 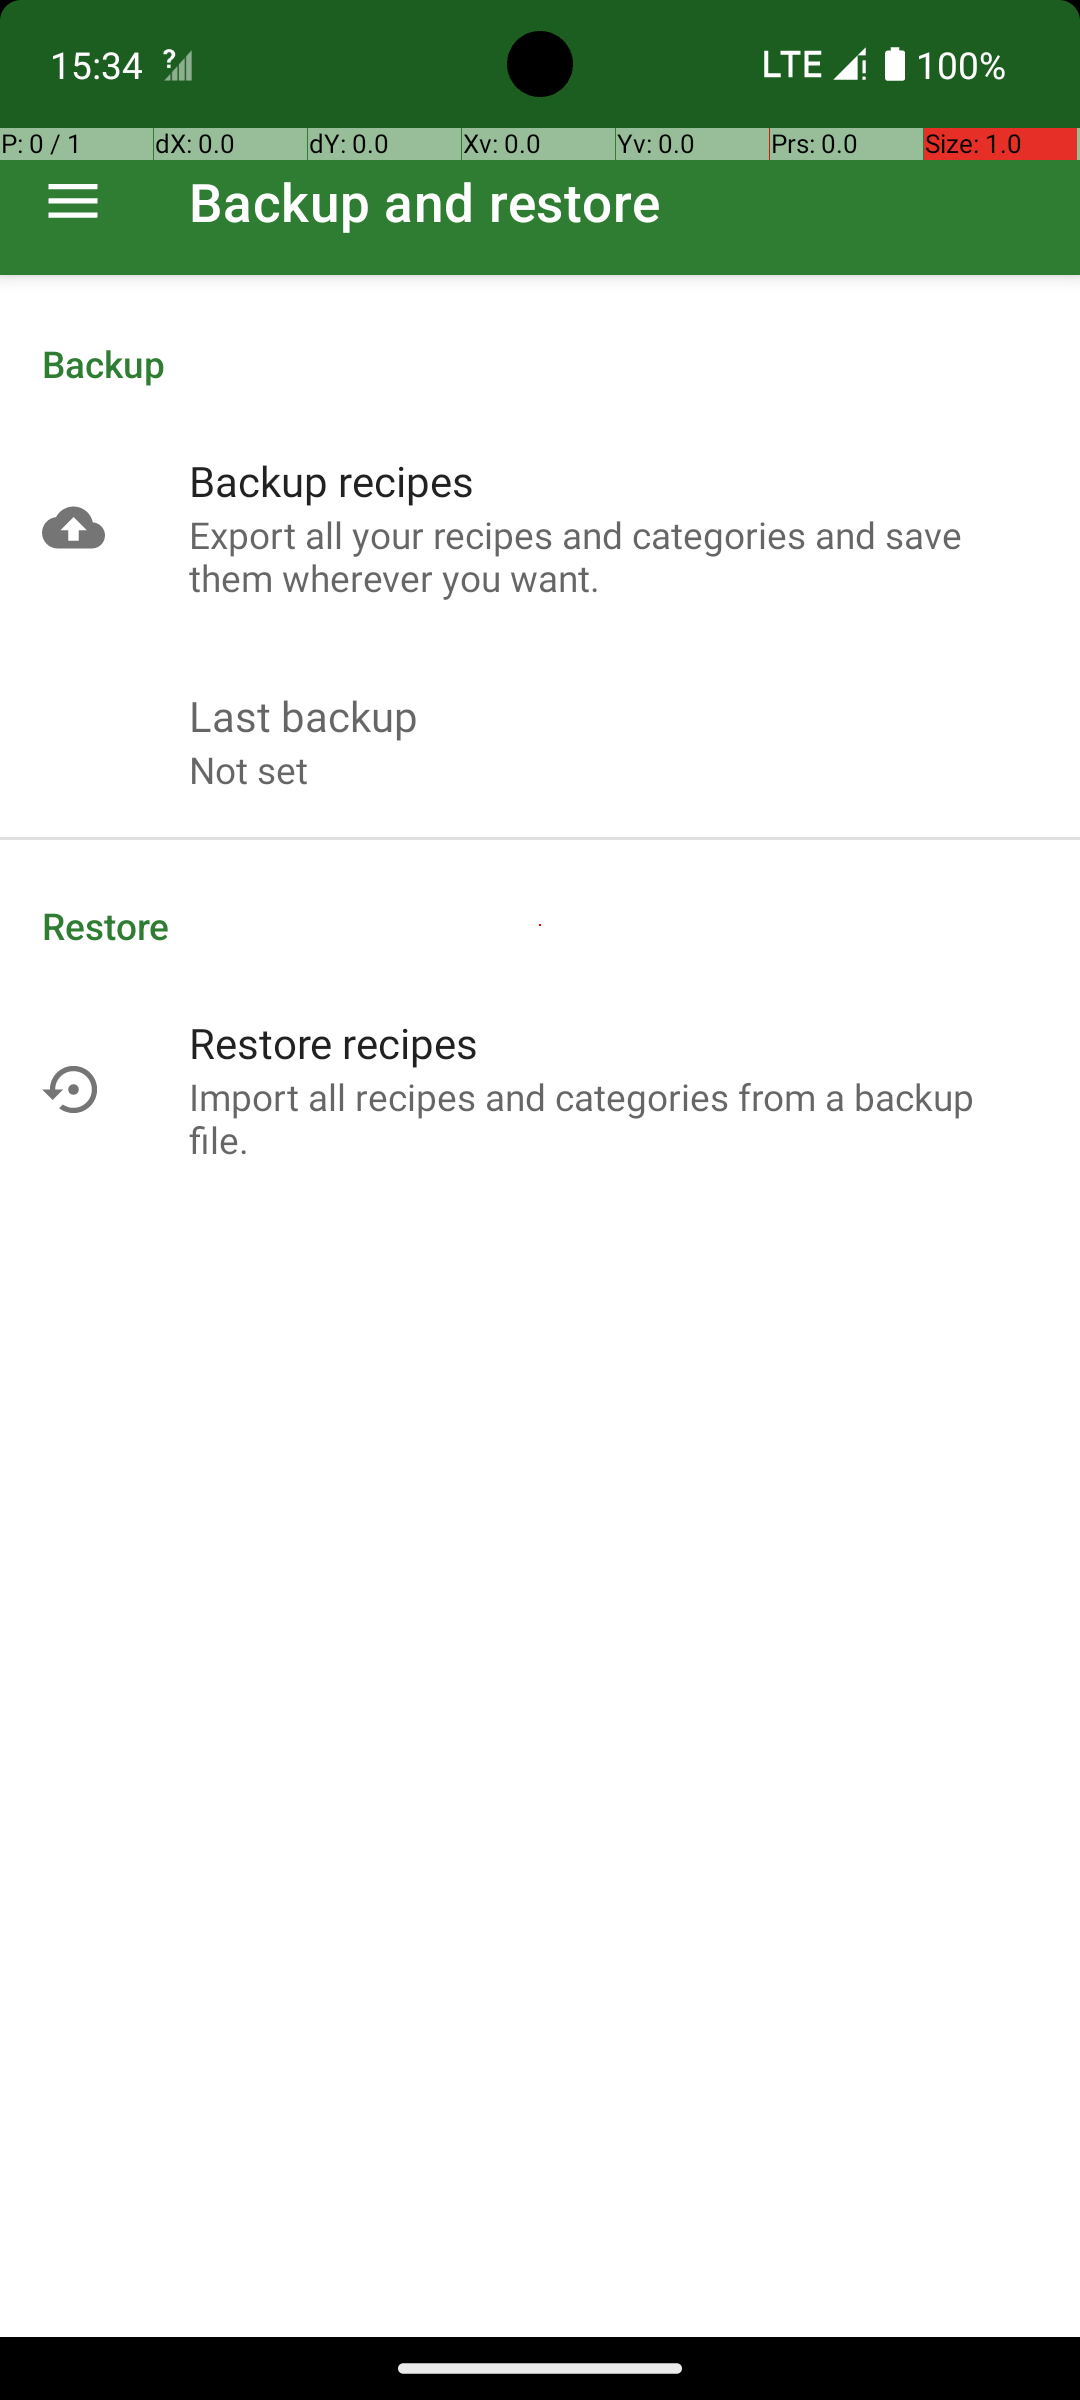 I want to click on Restore, so click(x=540, y=926).